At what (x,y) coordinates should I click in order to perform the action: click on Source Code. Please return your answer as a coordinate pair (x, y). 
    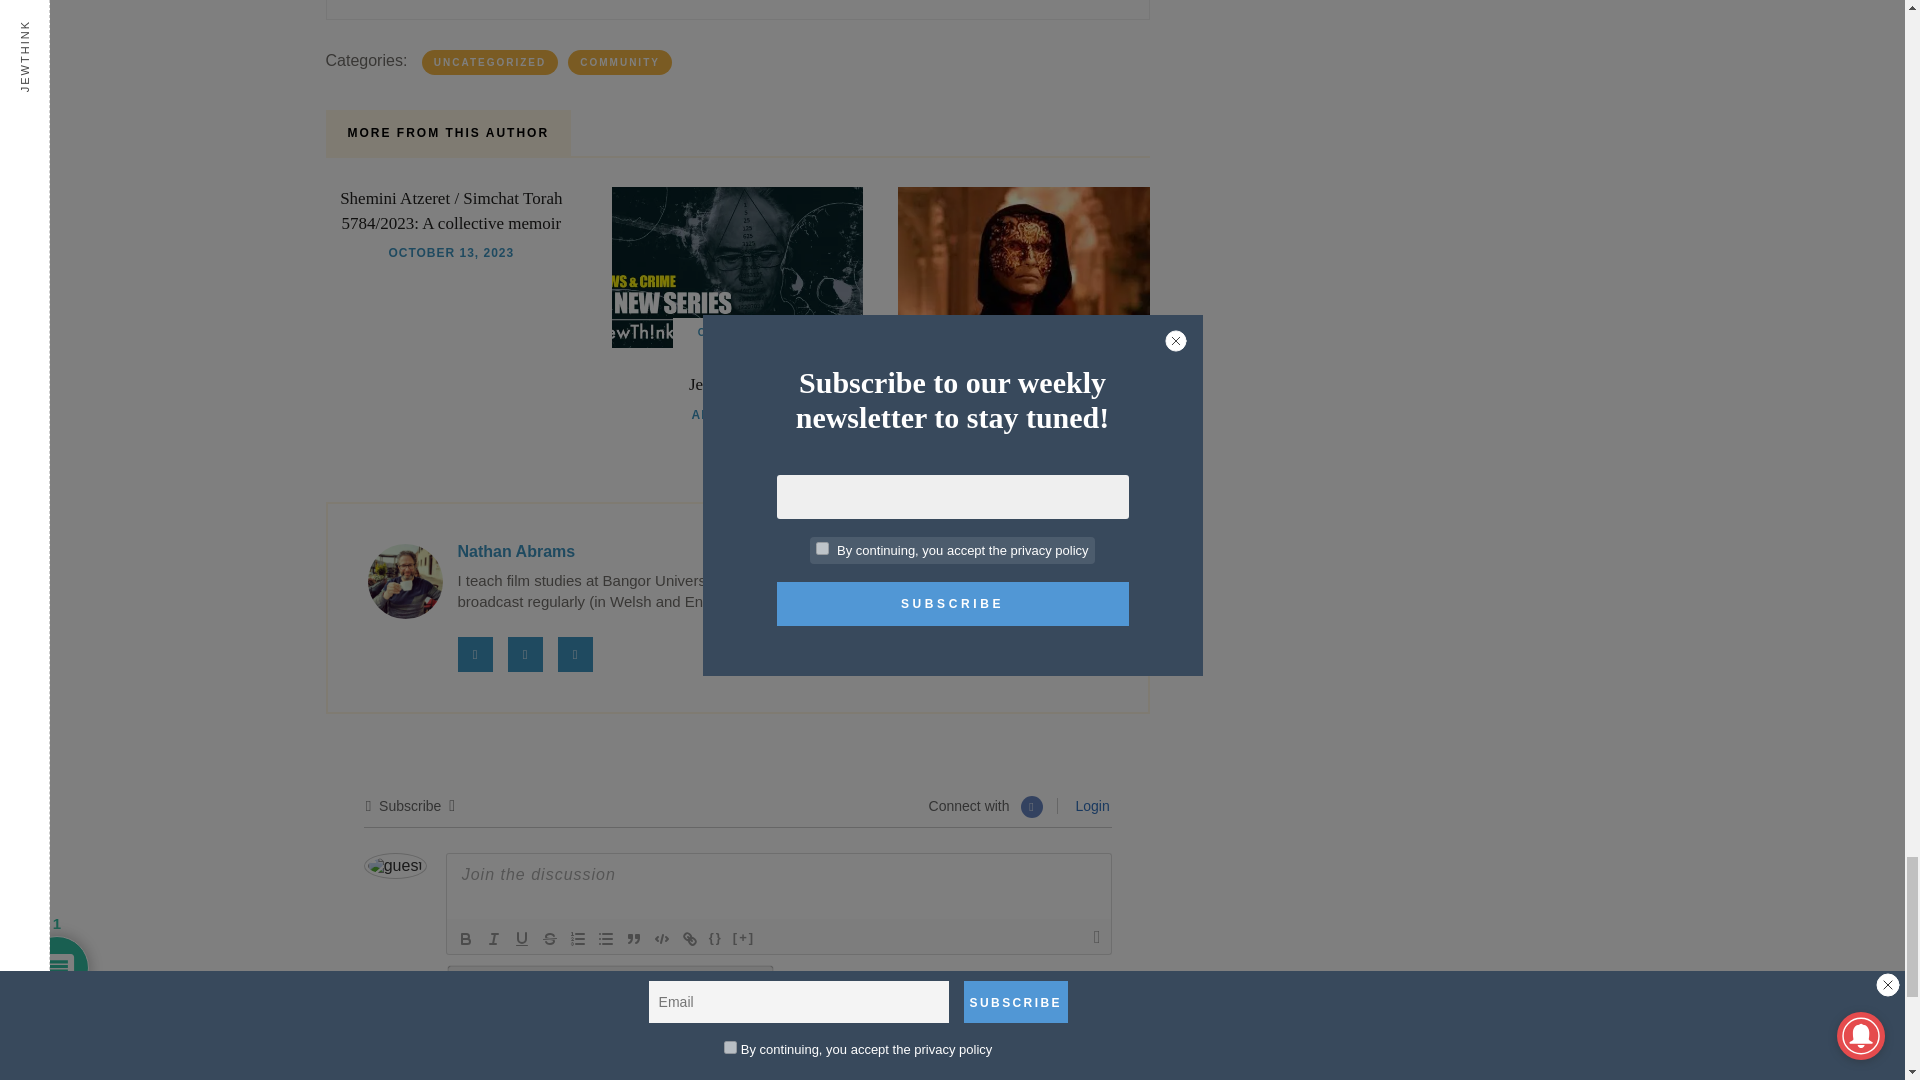
    Looking at the image, I should click on (716, 938).